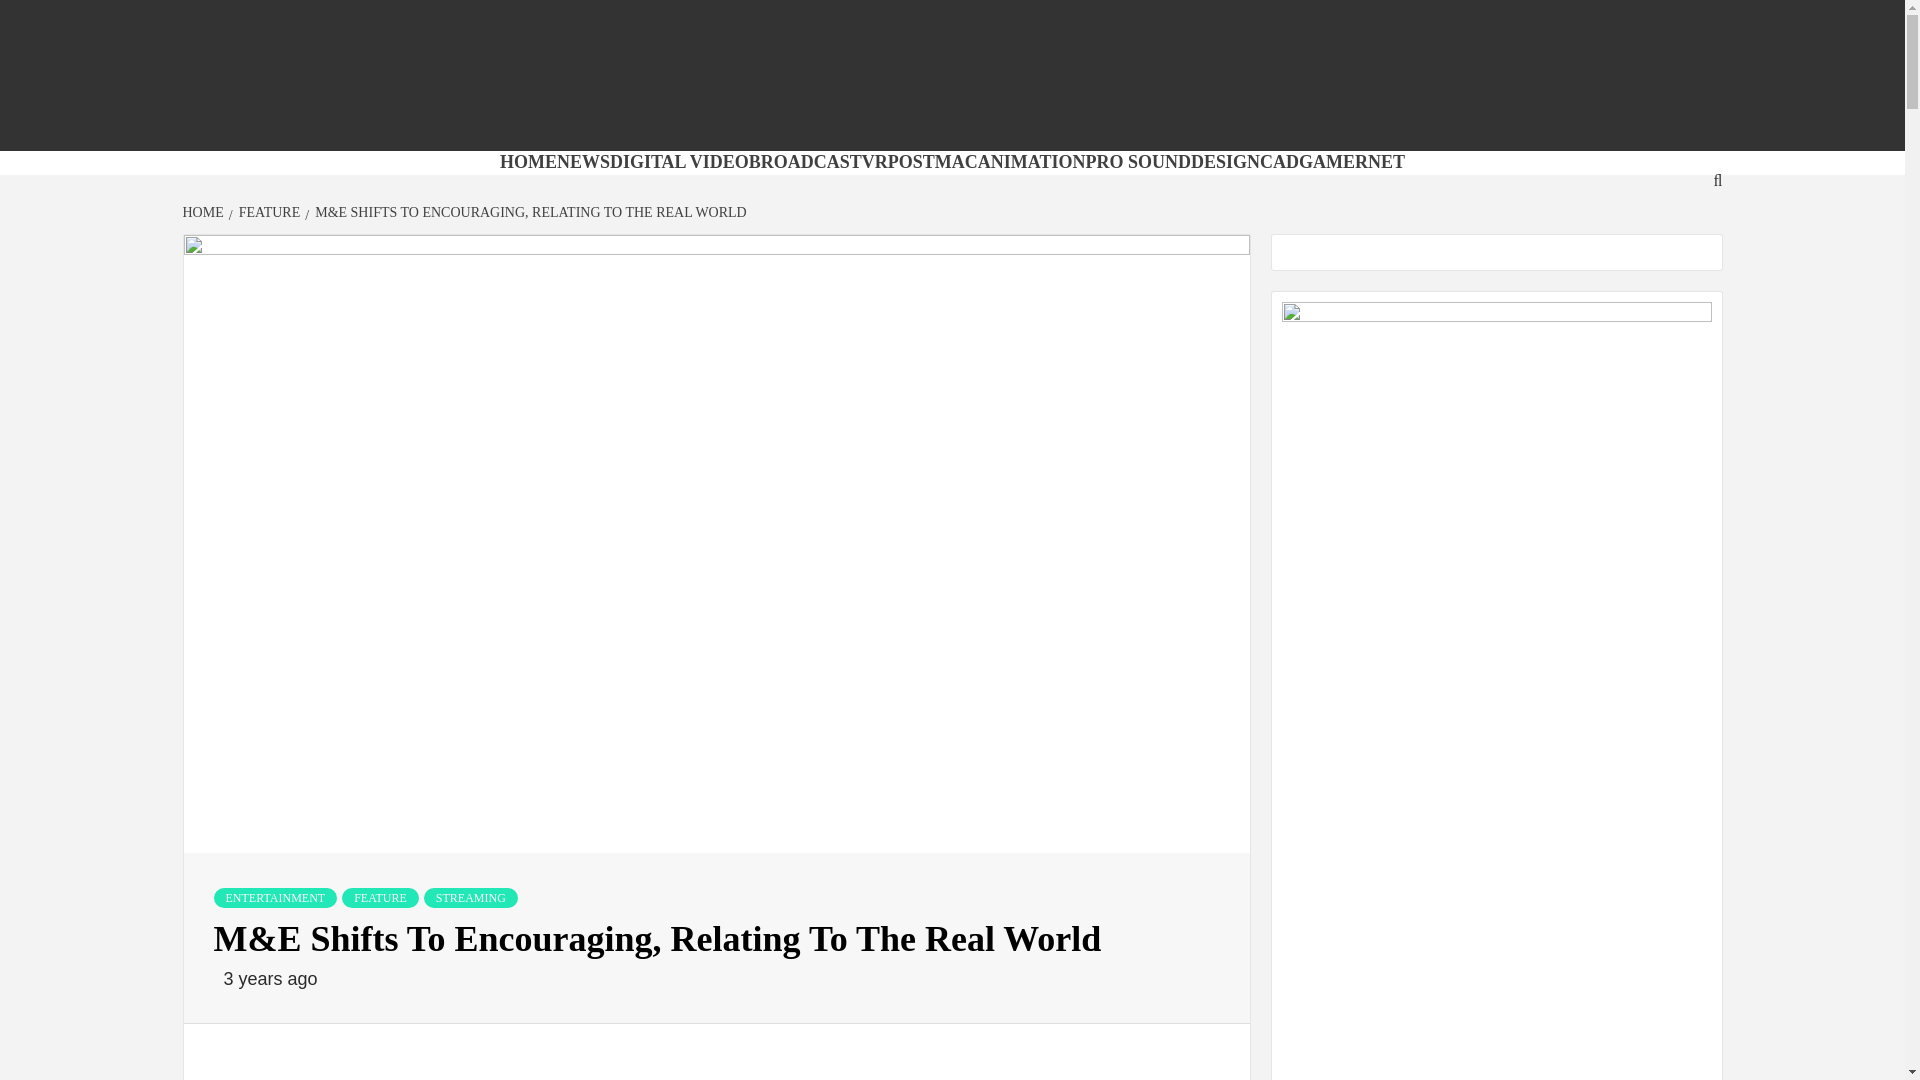 Image resolution: width=1920 pixels, height=1080 pixels. I want to click on STREAMING, so click(471, 898).